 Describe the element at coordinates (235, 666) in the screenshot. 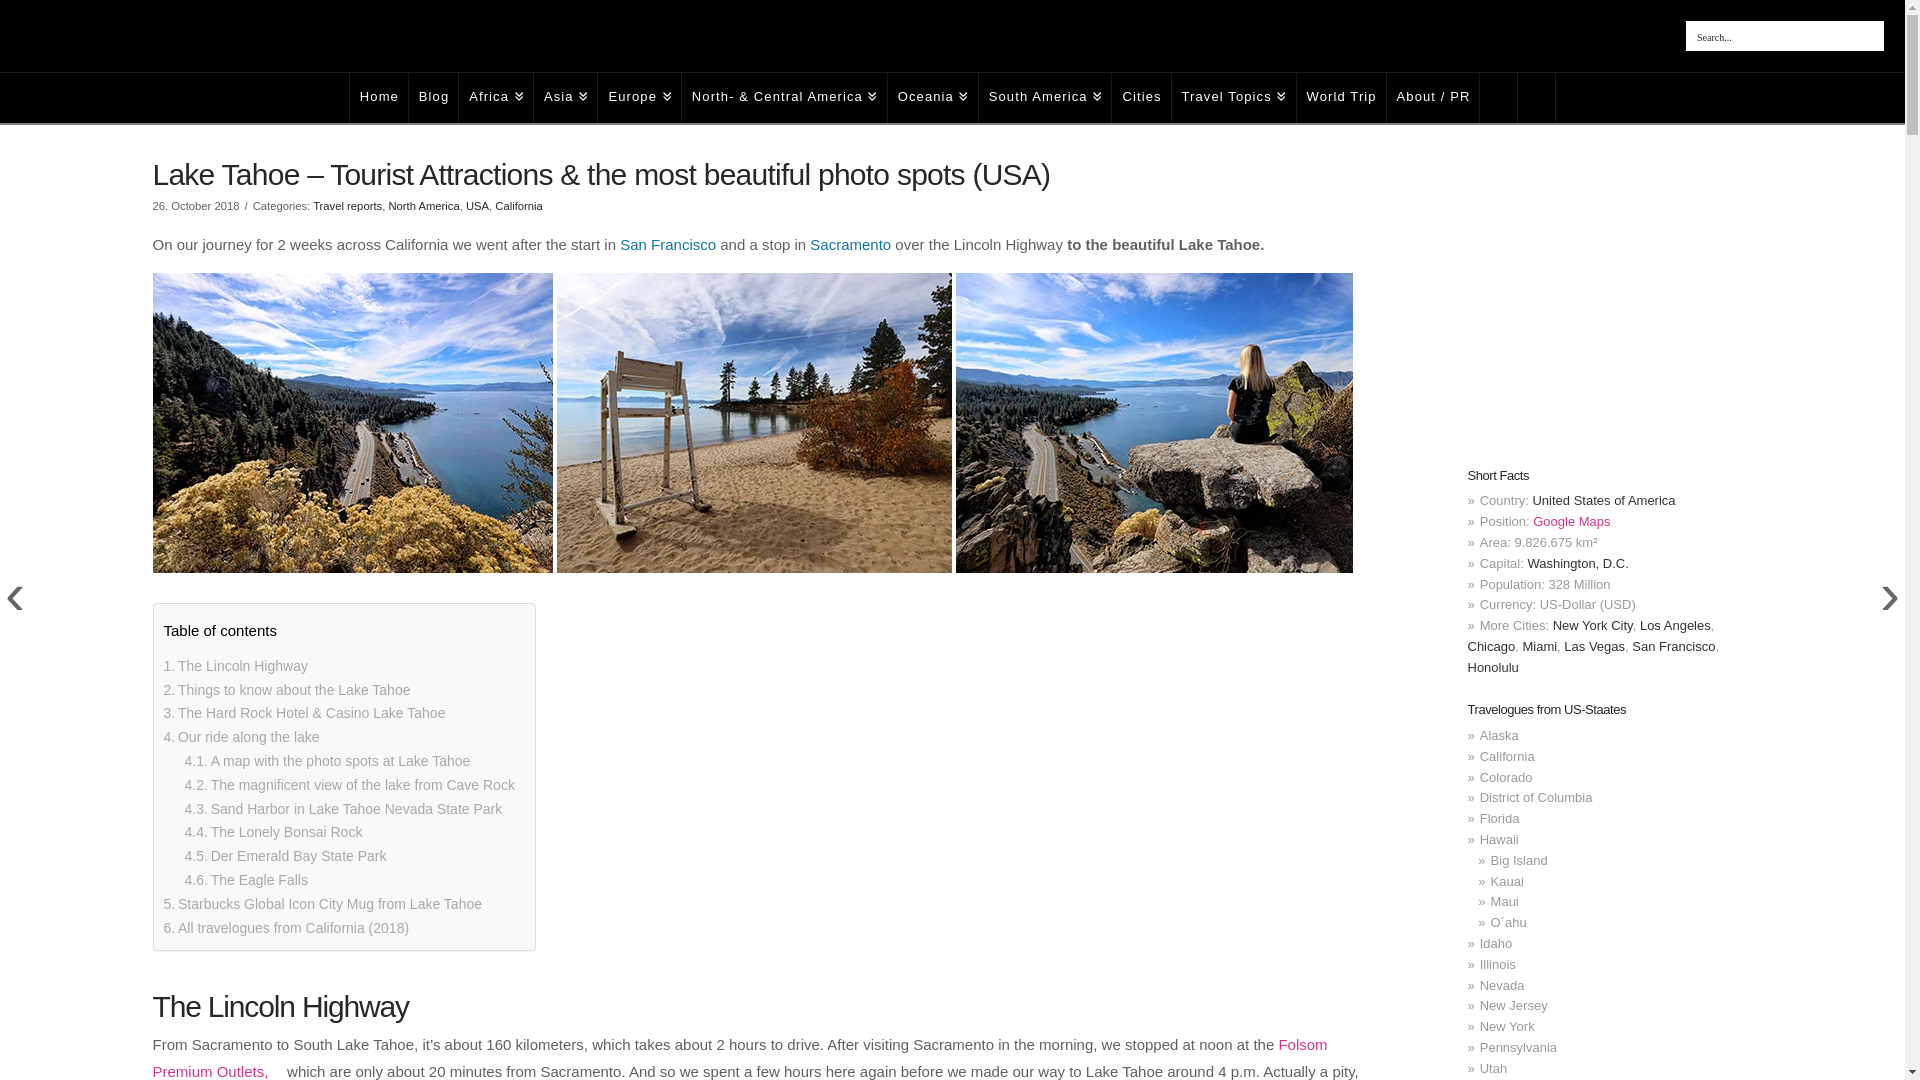

I see `The Lincoln Highway` at that location.